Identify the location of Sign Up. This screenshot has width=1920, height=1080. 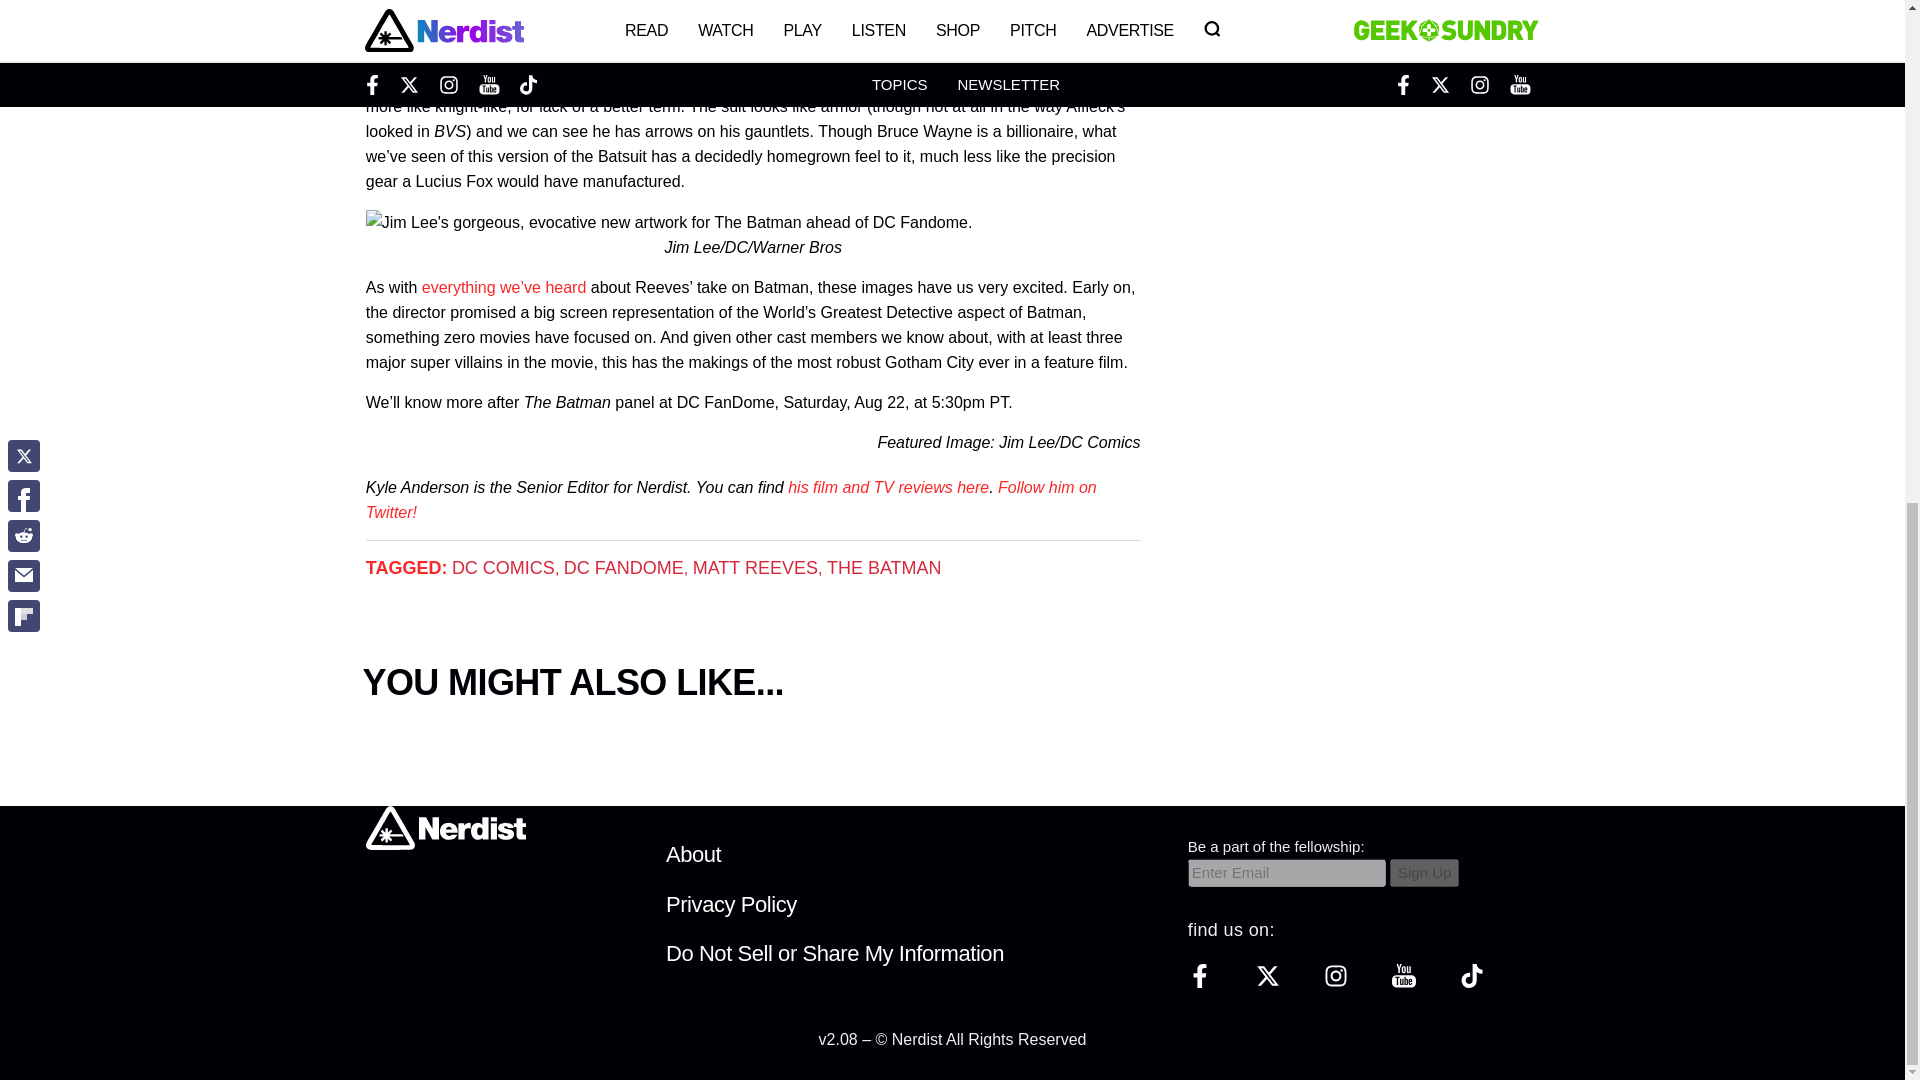
(1424, 872).